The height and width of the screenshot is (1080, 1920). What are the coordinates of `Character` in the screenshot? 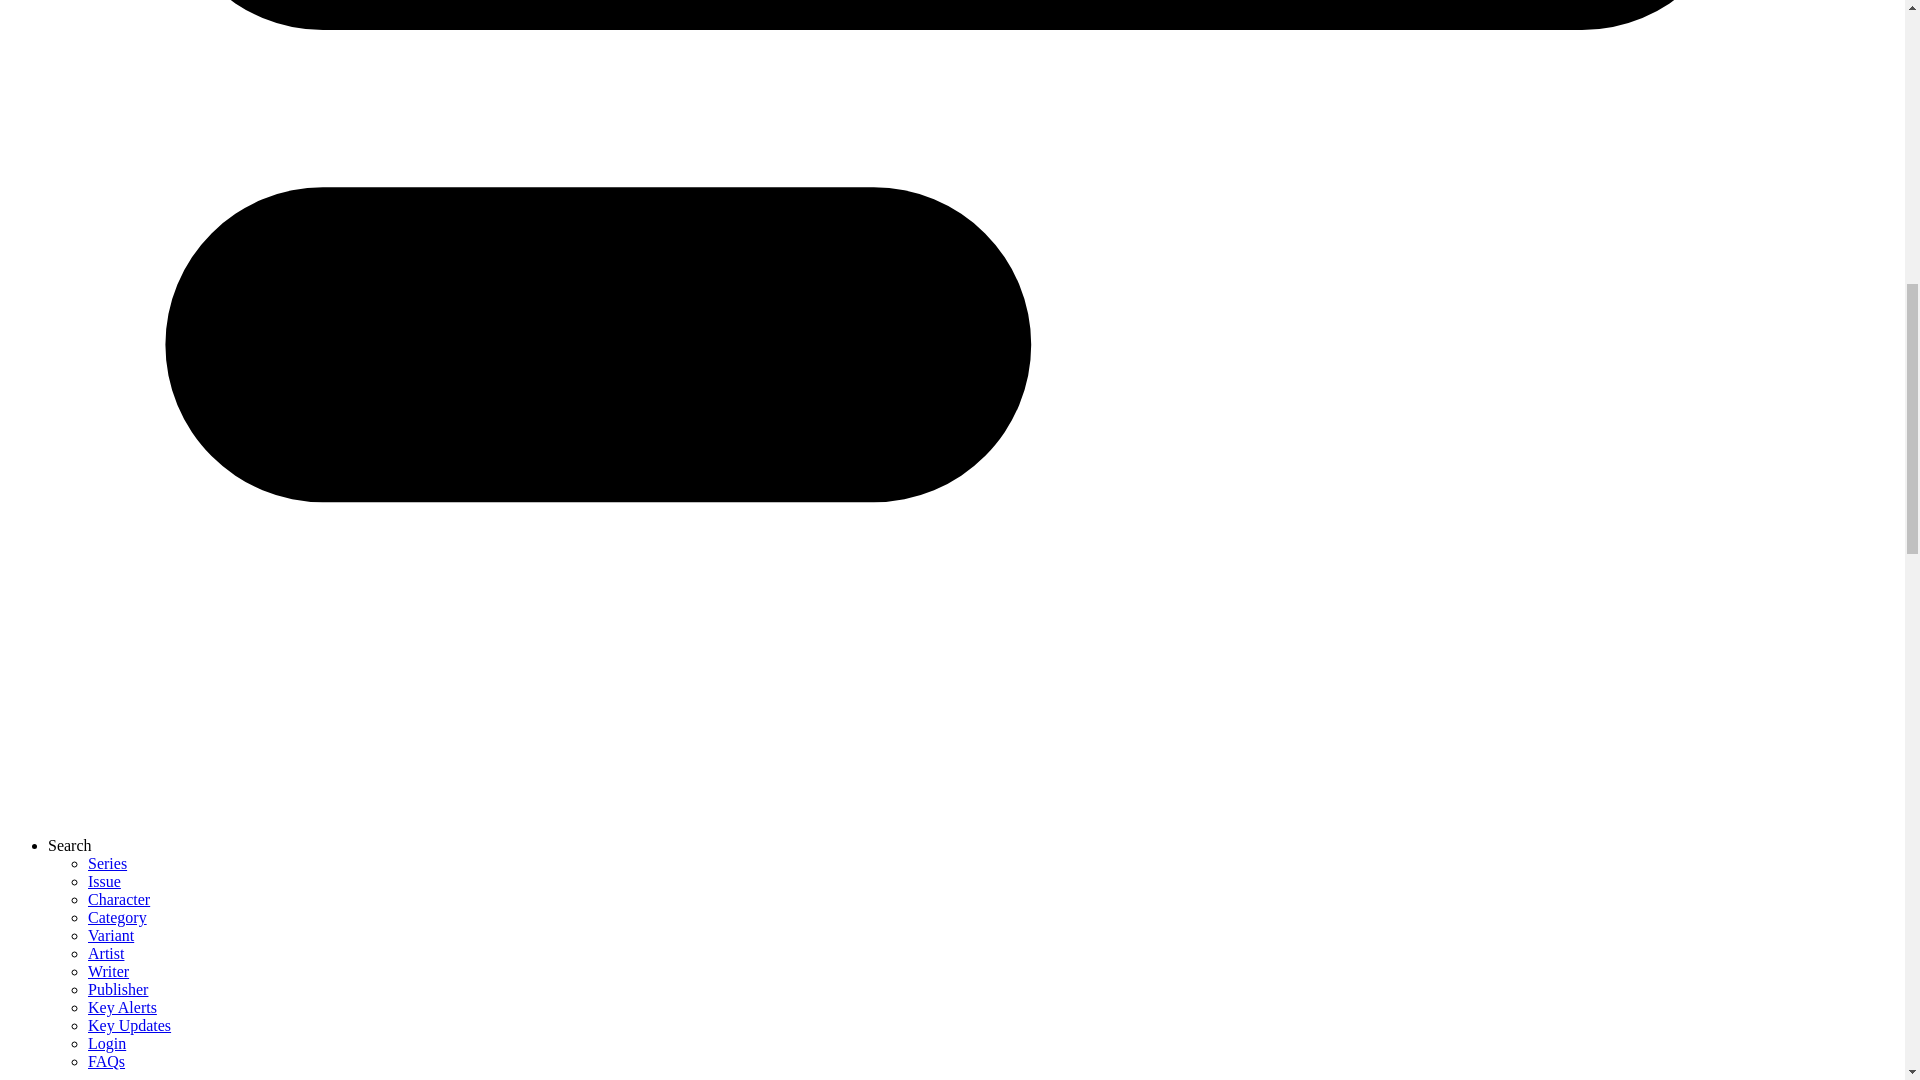 It's located at (118, 900).